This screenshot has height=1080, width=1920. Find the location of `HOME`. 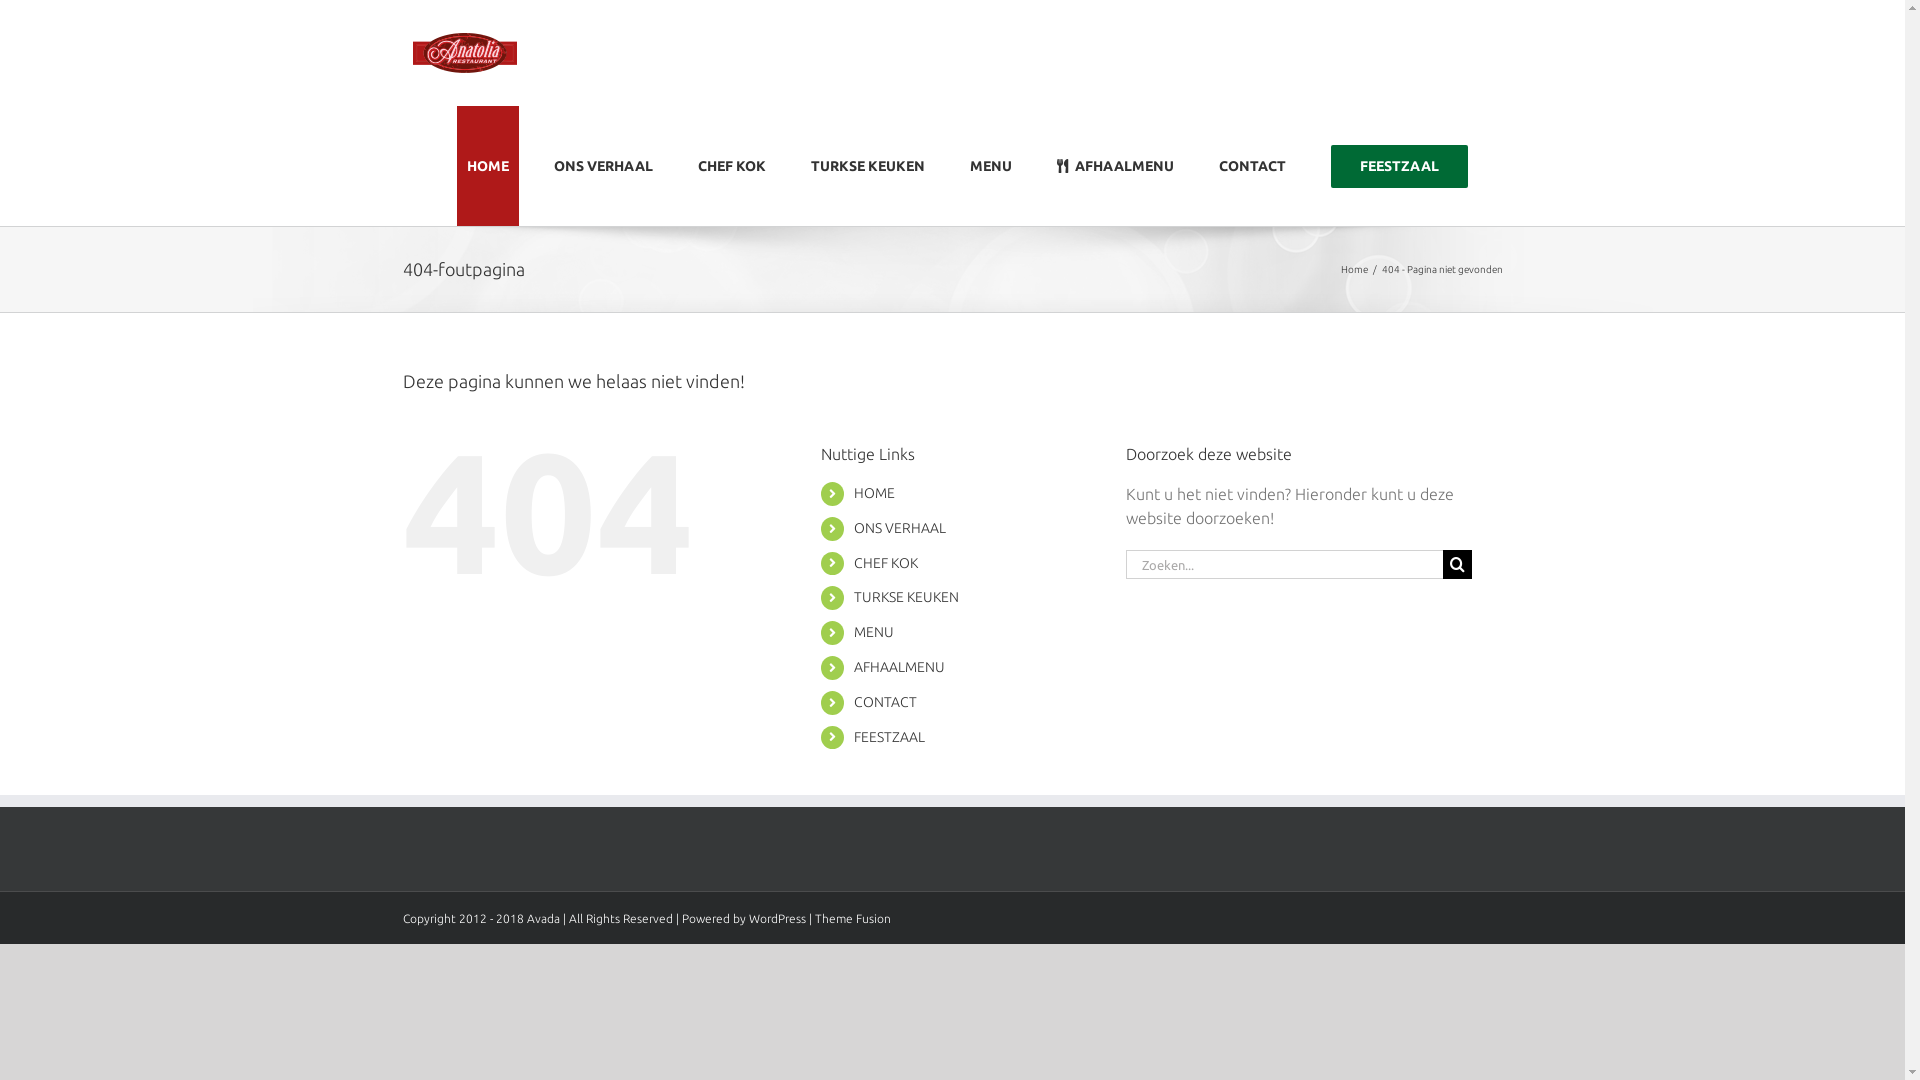

HOME is located at coordinates (487, 166).